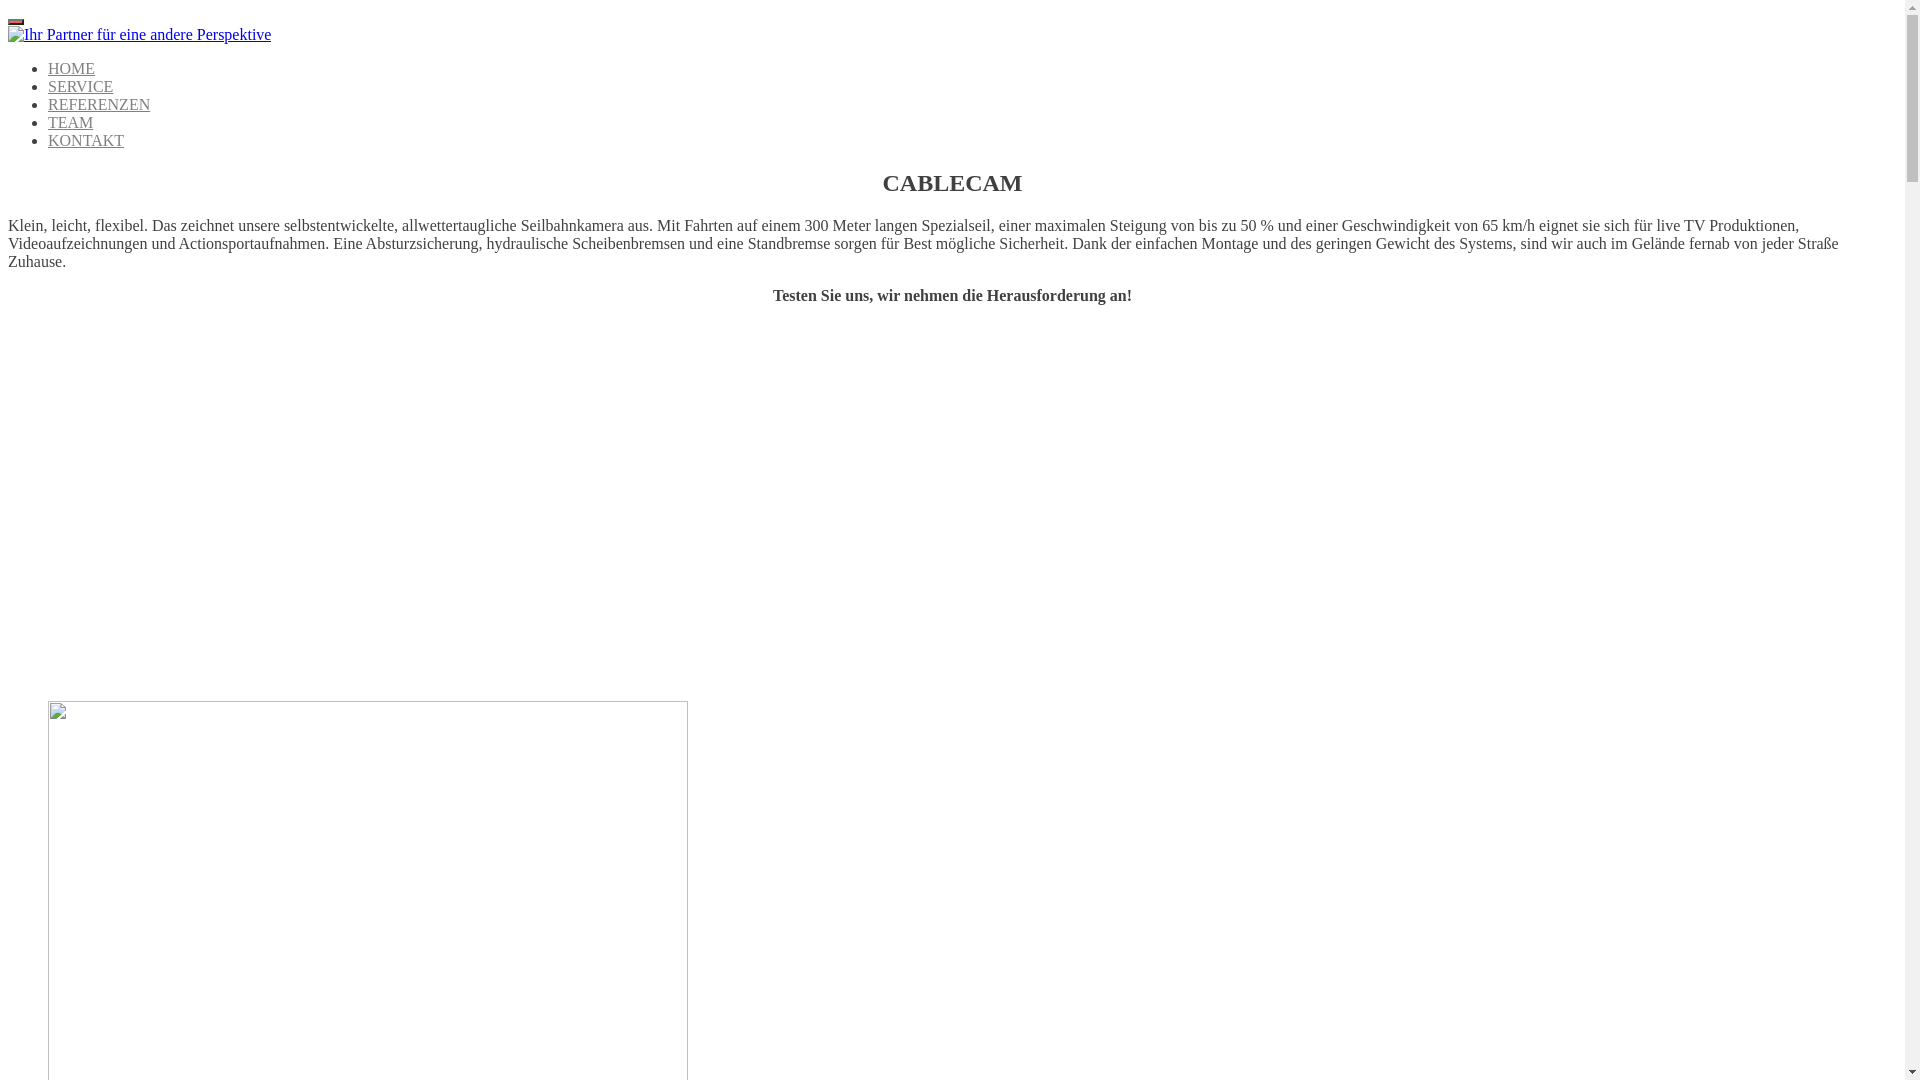 This screenshot has height=1080, width=1920. What do you see at coordinates (99, 104) in the screenshot?
I see `REFERENZEN` at bounding box center [99, 104].